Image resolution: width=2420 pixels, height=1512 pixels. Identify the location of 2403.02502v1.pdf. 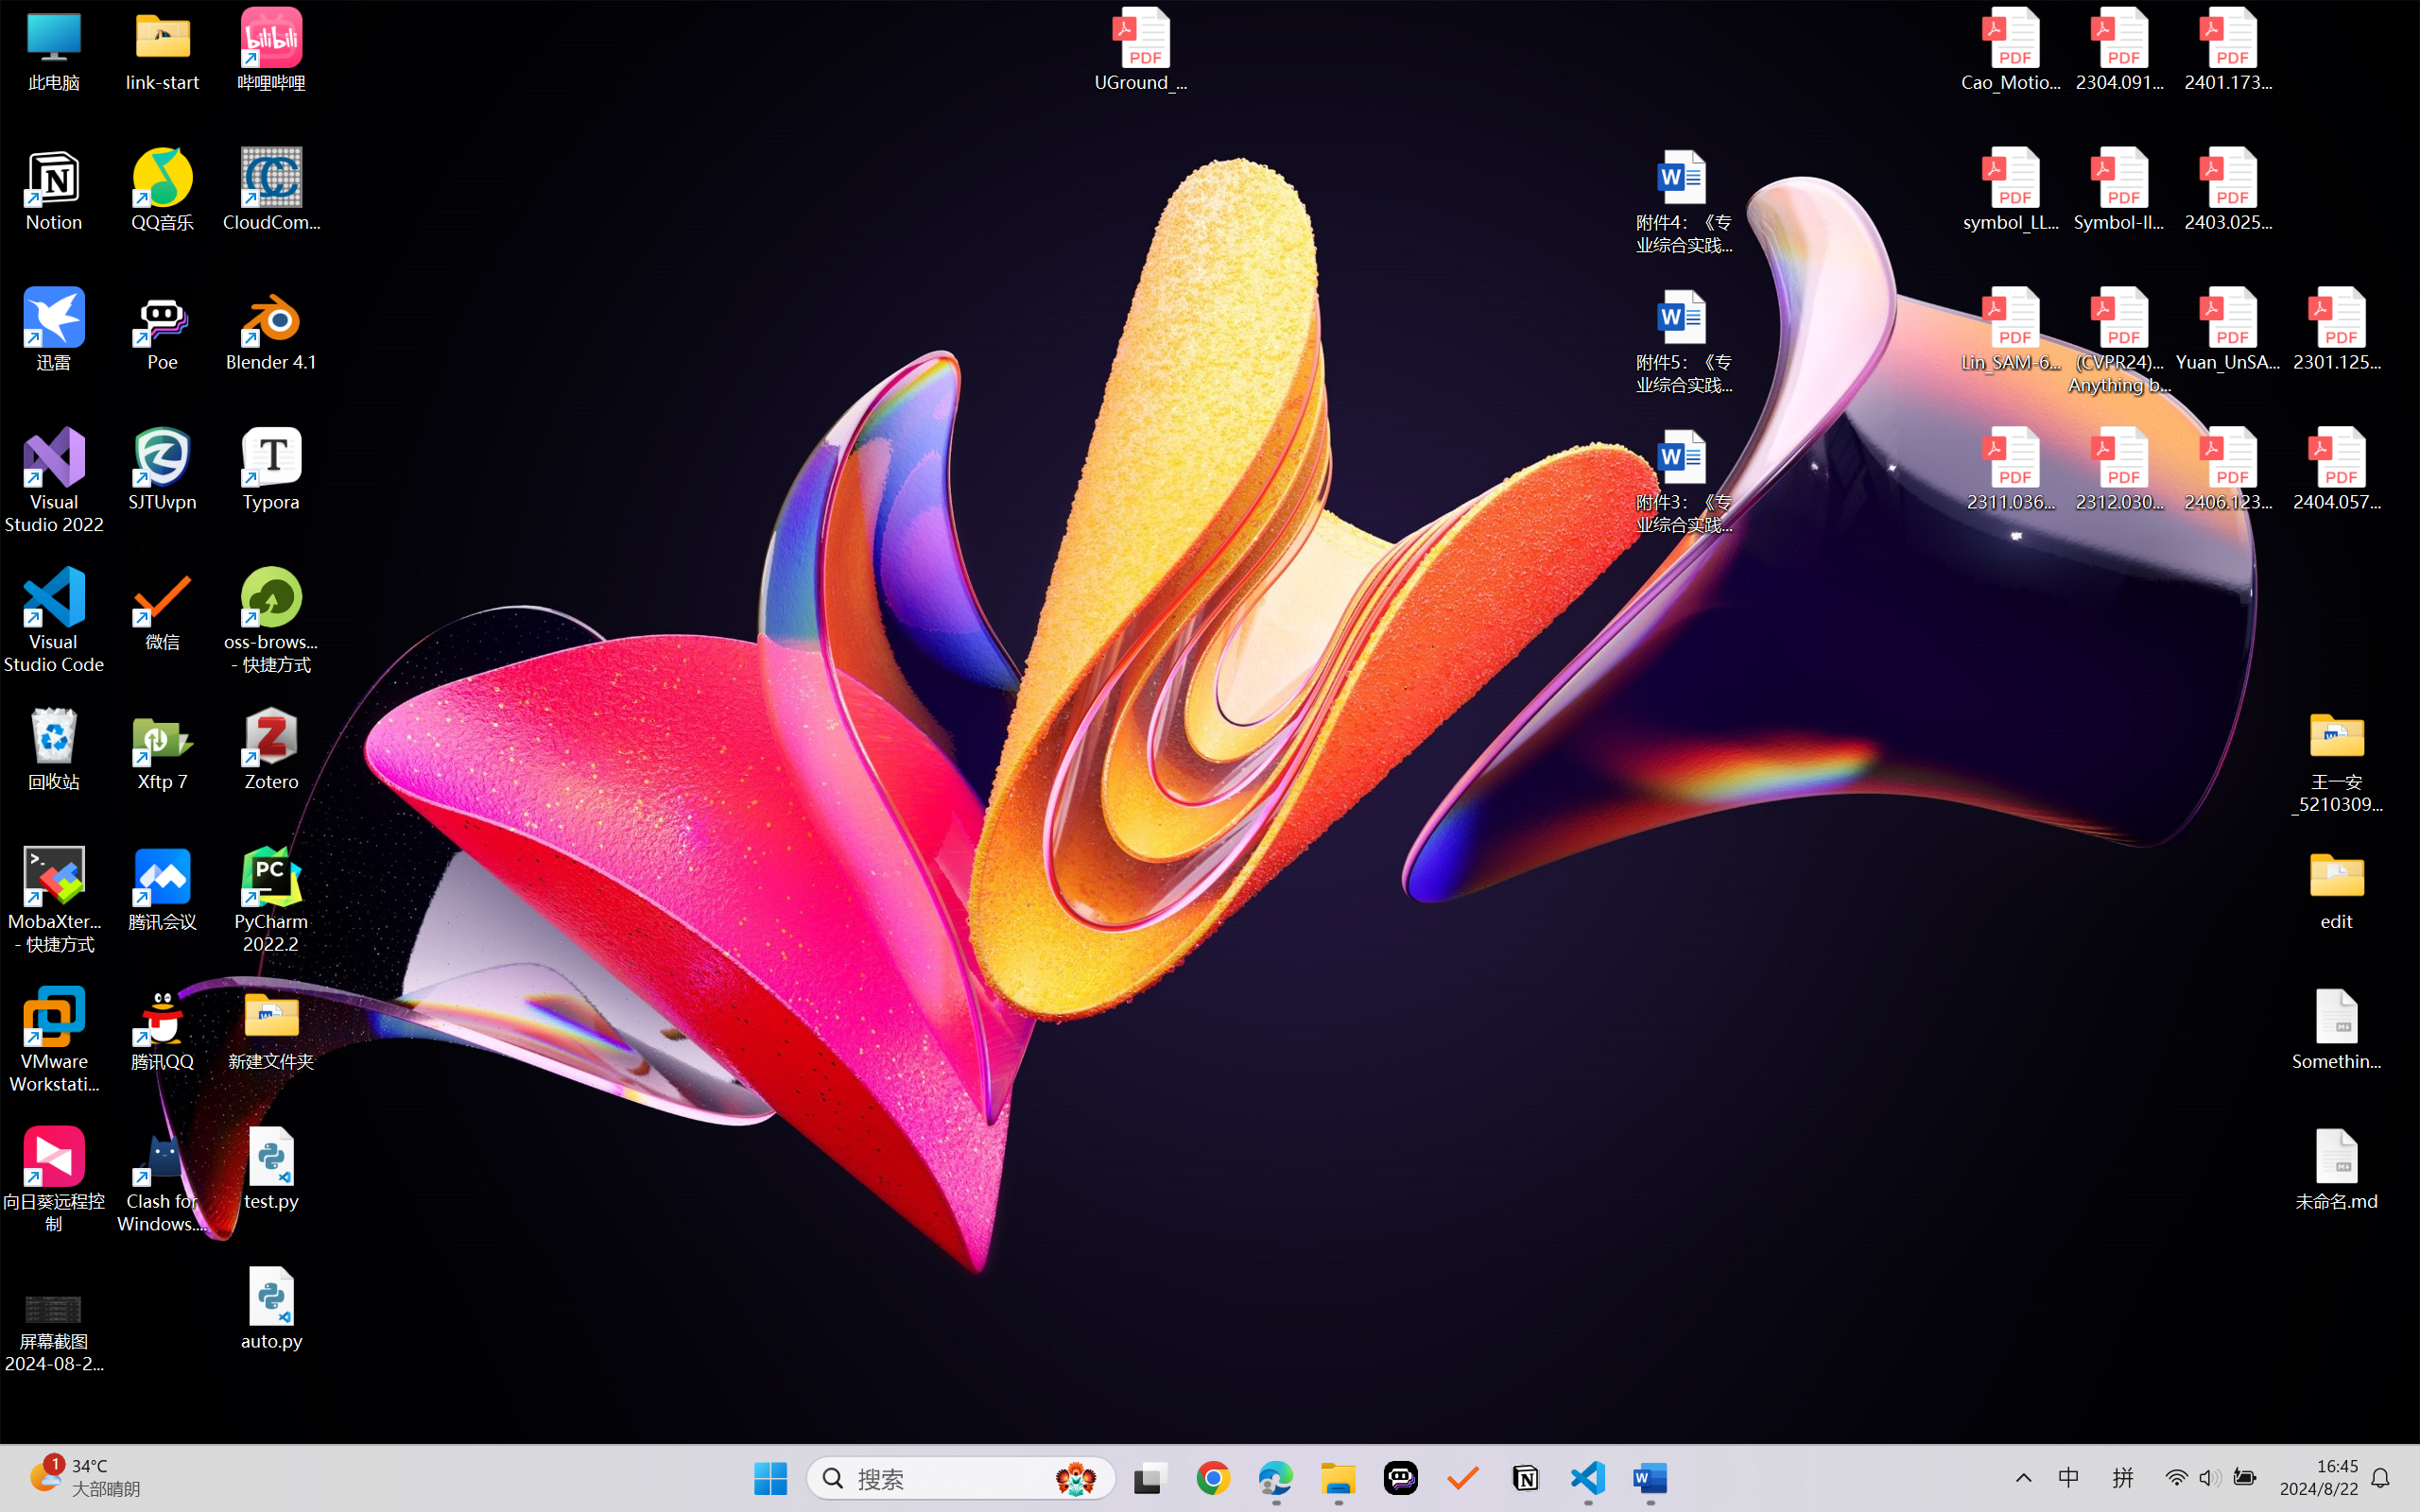
(2227, 190).